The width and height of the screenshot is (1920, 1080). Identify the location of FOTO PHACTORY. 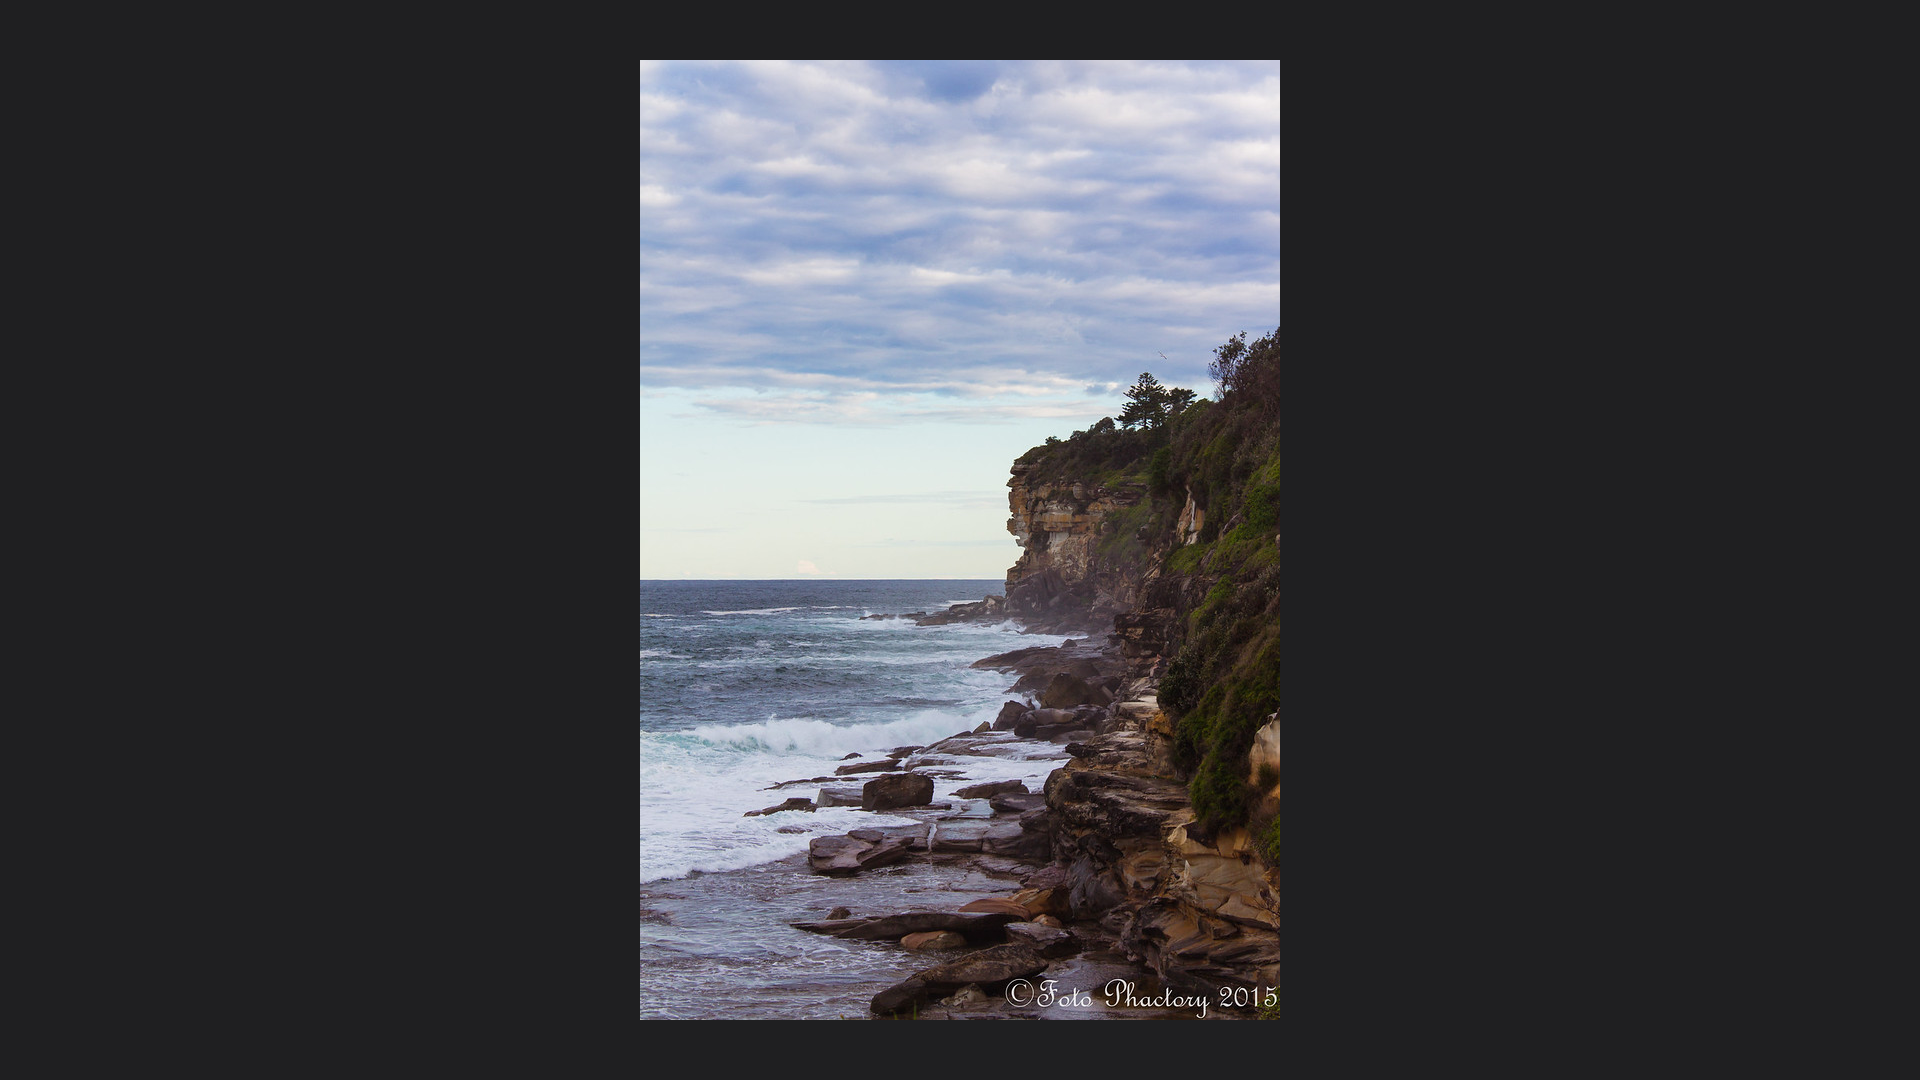
(110, 252).